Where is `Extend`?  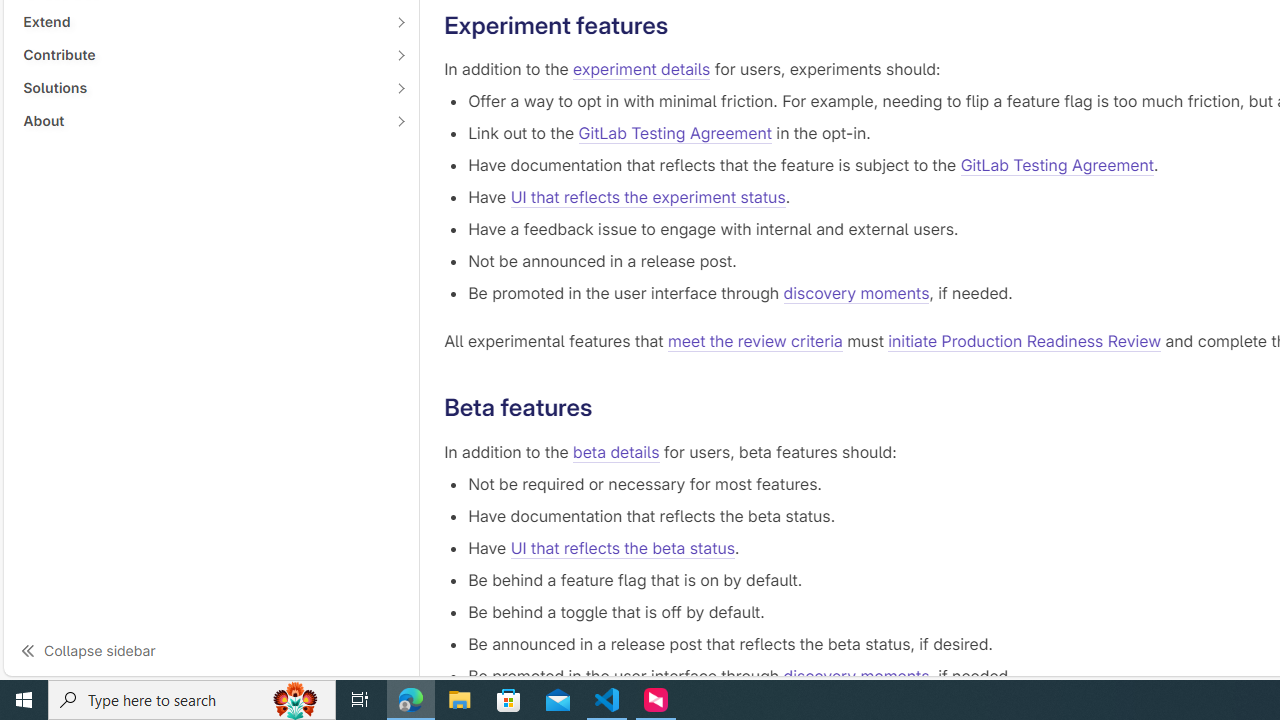
Extend is located at coordinates (200, 22).